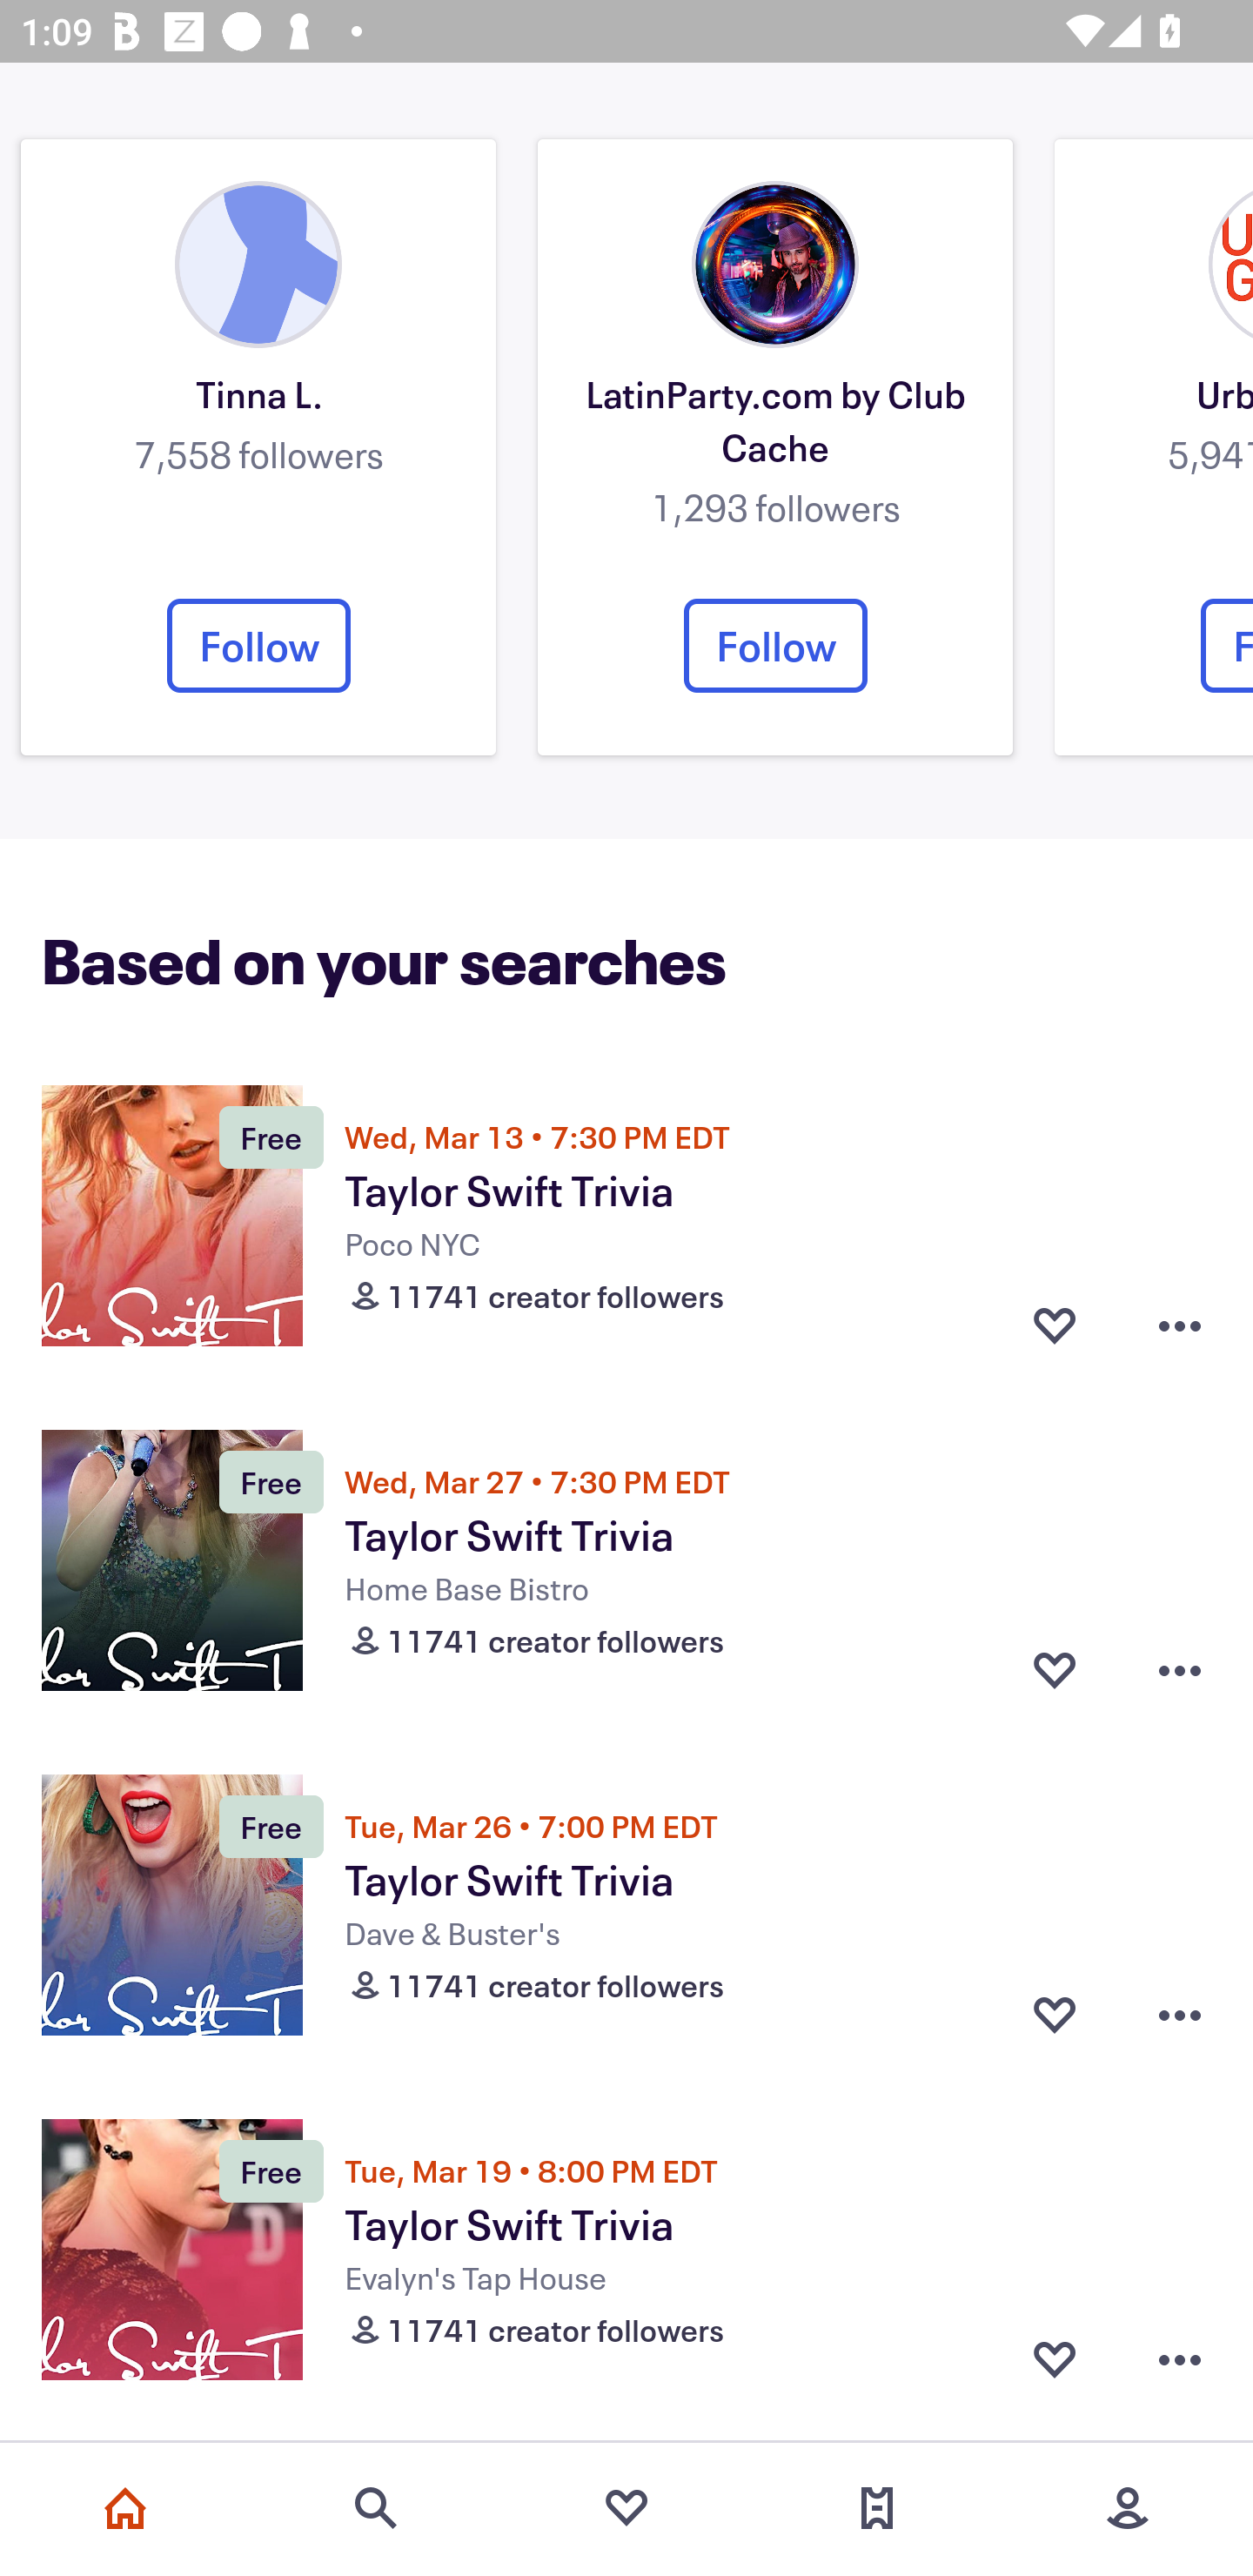 The height and width of the screenshot is (2576, 1253). What do you see at coordinates (376, 2508) in the screenshot?
I see `Search events` at bounding box center [376, 2508].